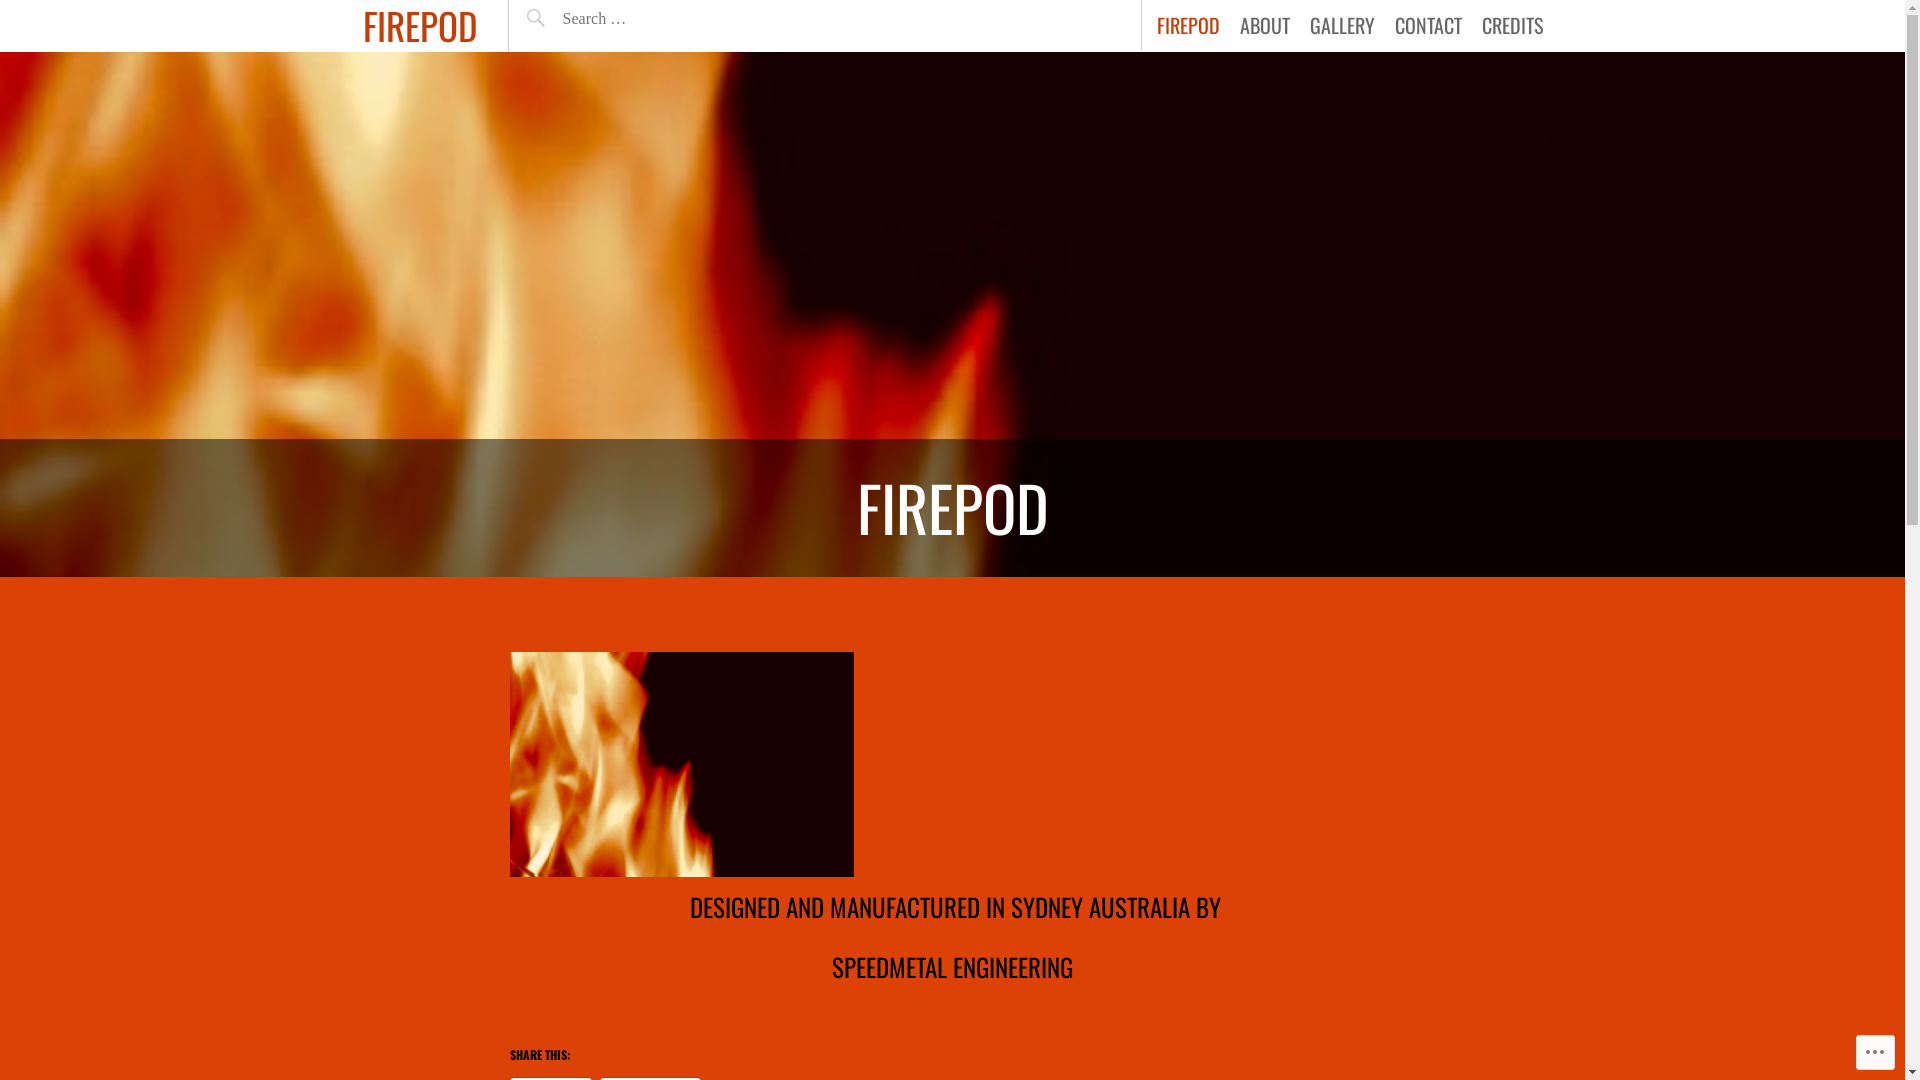 This screenshot has width=1920, height=1080. I want to click on FIREPOD, so click(1188, 25).